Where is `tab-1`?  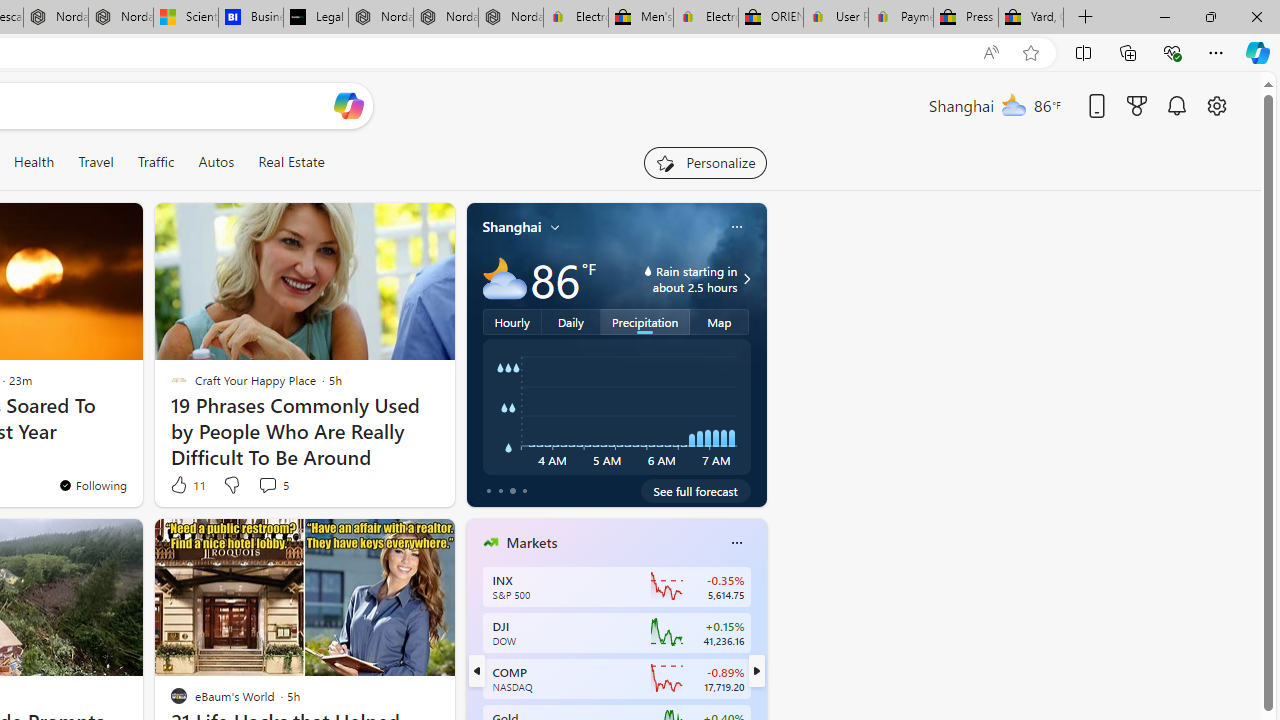 tab-1 is located at coordinates (500, 490).